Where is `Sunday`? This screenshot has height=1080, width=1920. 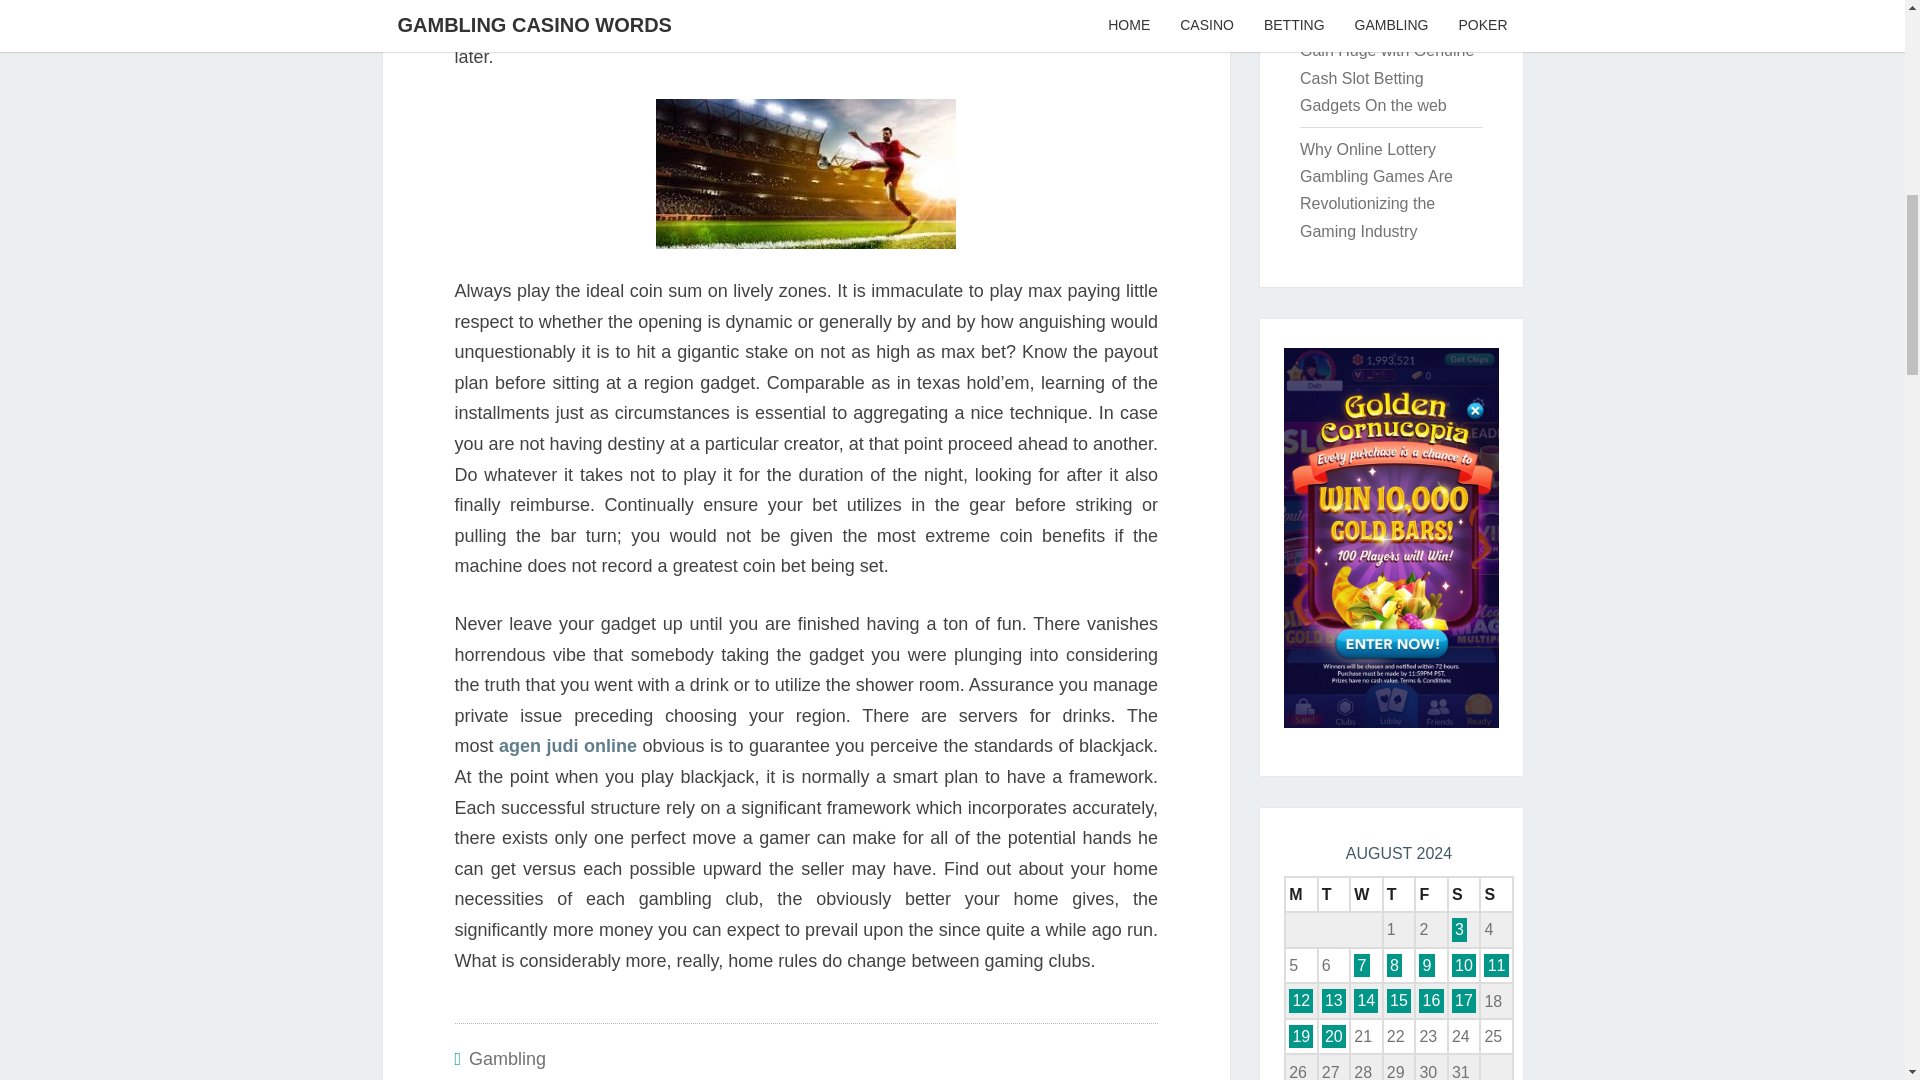
Sunday is located at coordinates (1496, 894).